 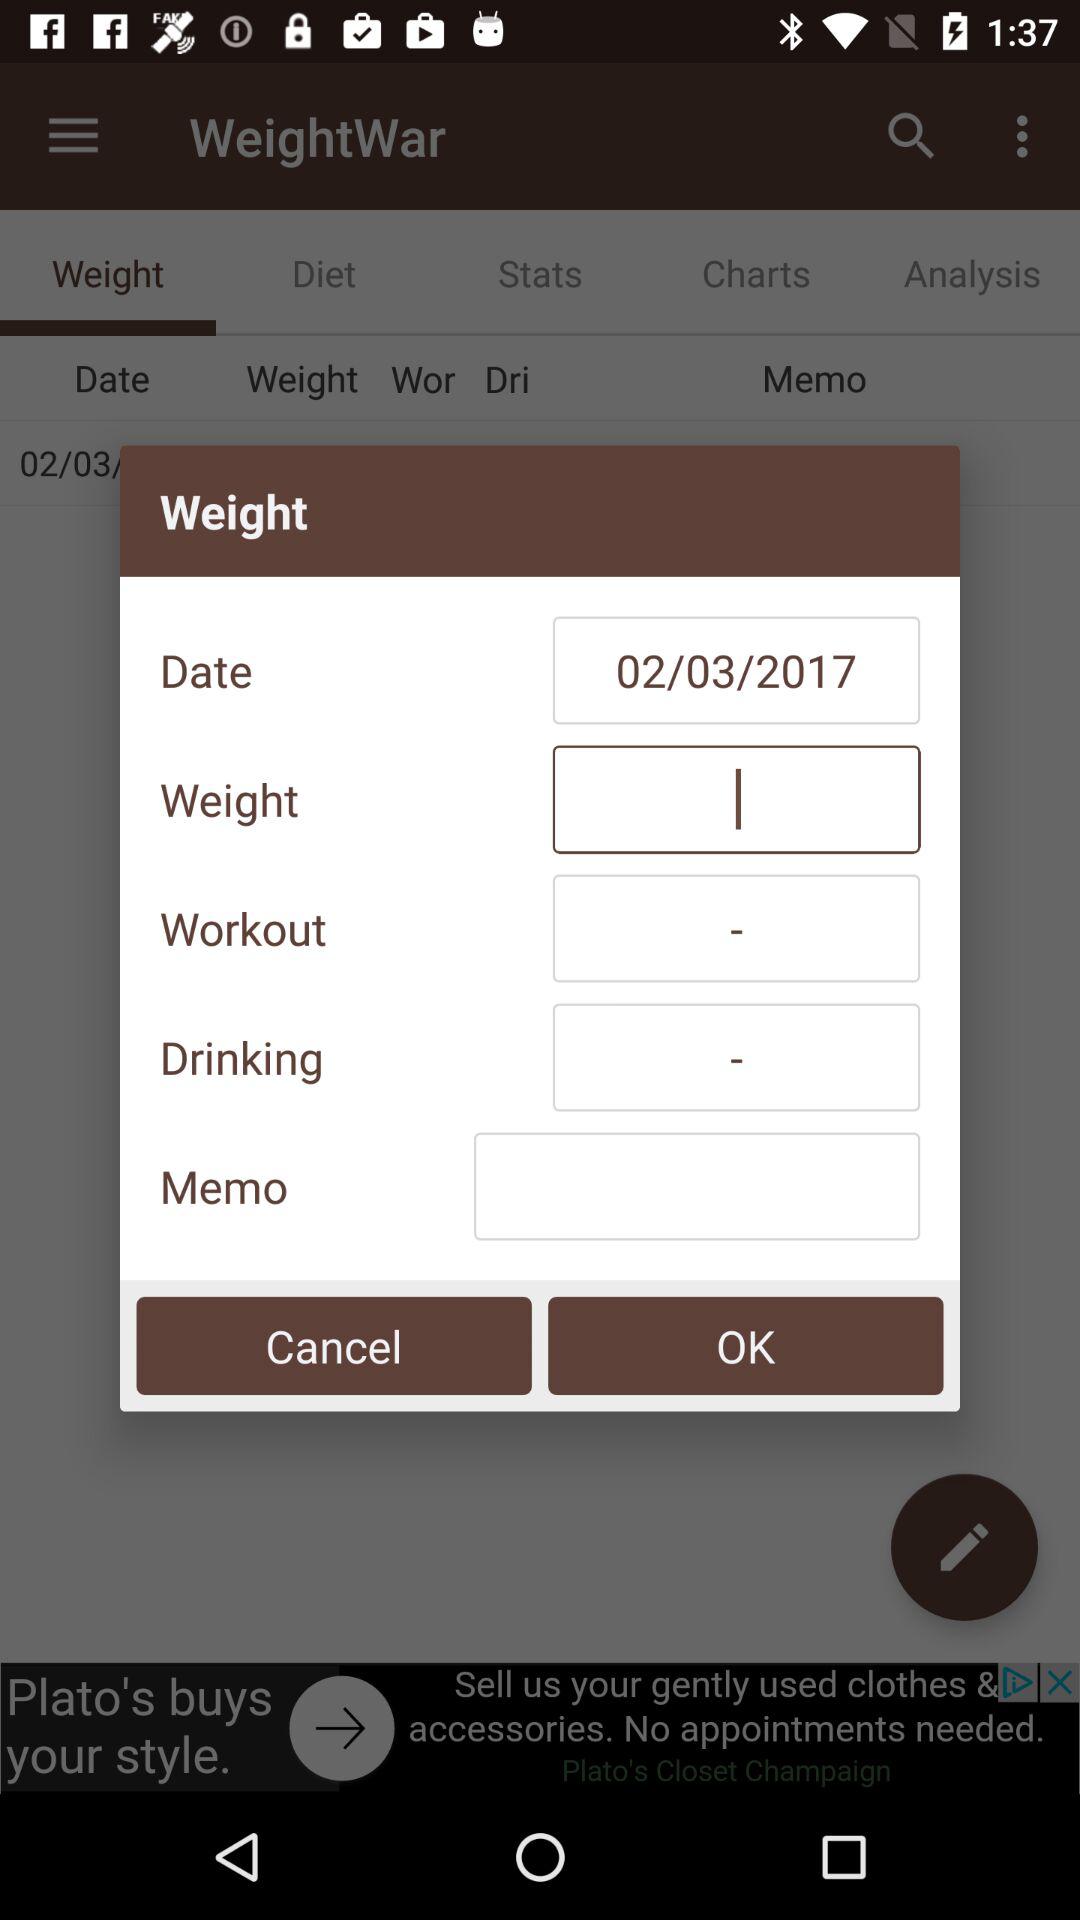 What do you see at coordinates (736, 670) in the screenshot?
I see `select icon to the right of the date` at bounding box center [736, 670].